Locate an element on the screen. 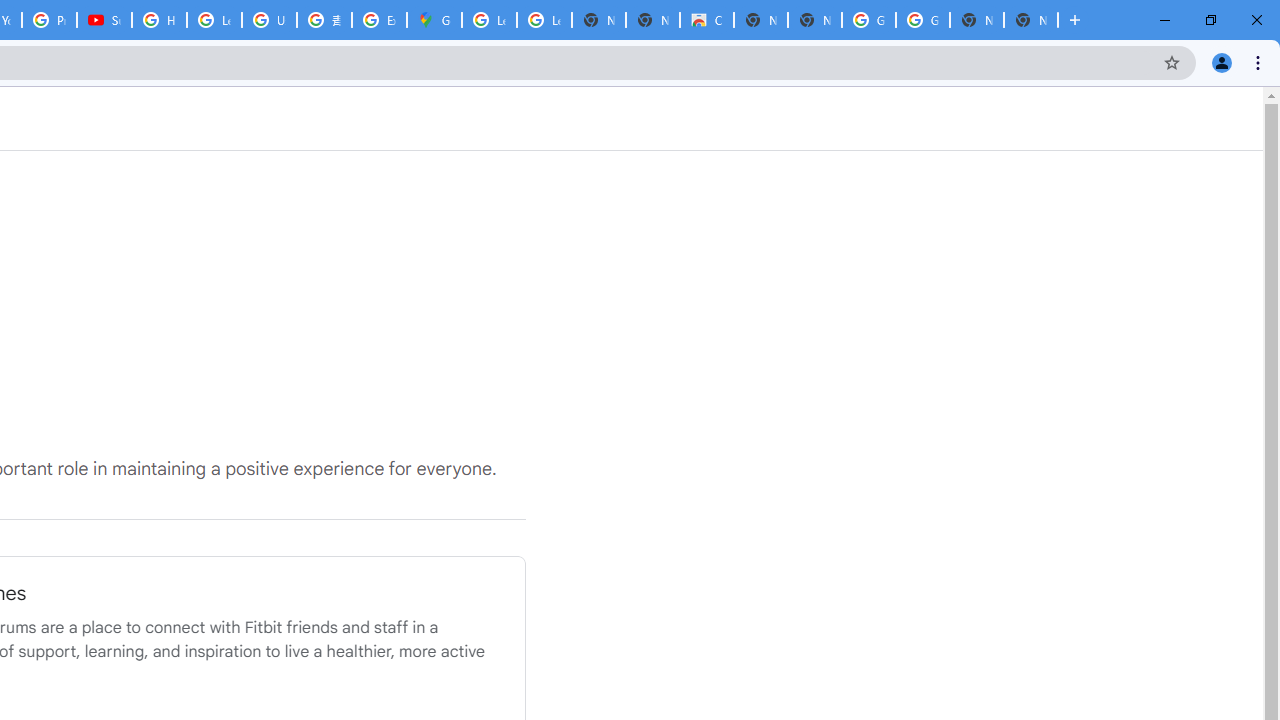 This screenshot has height=720, width=1280. Google Maps is located at coordinates (434, 20).